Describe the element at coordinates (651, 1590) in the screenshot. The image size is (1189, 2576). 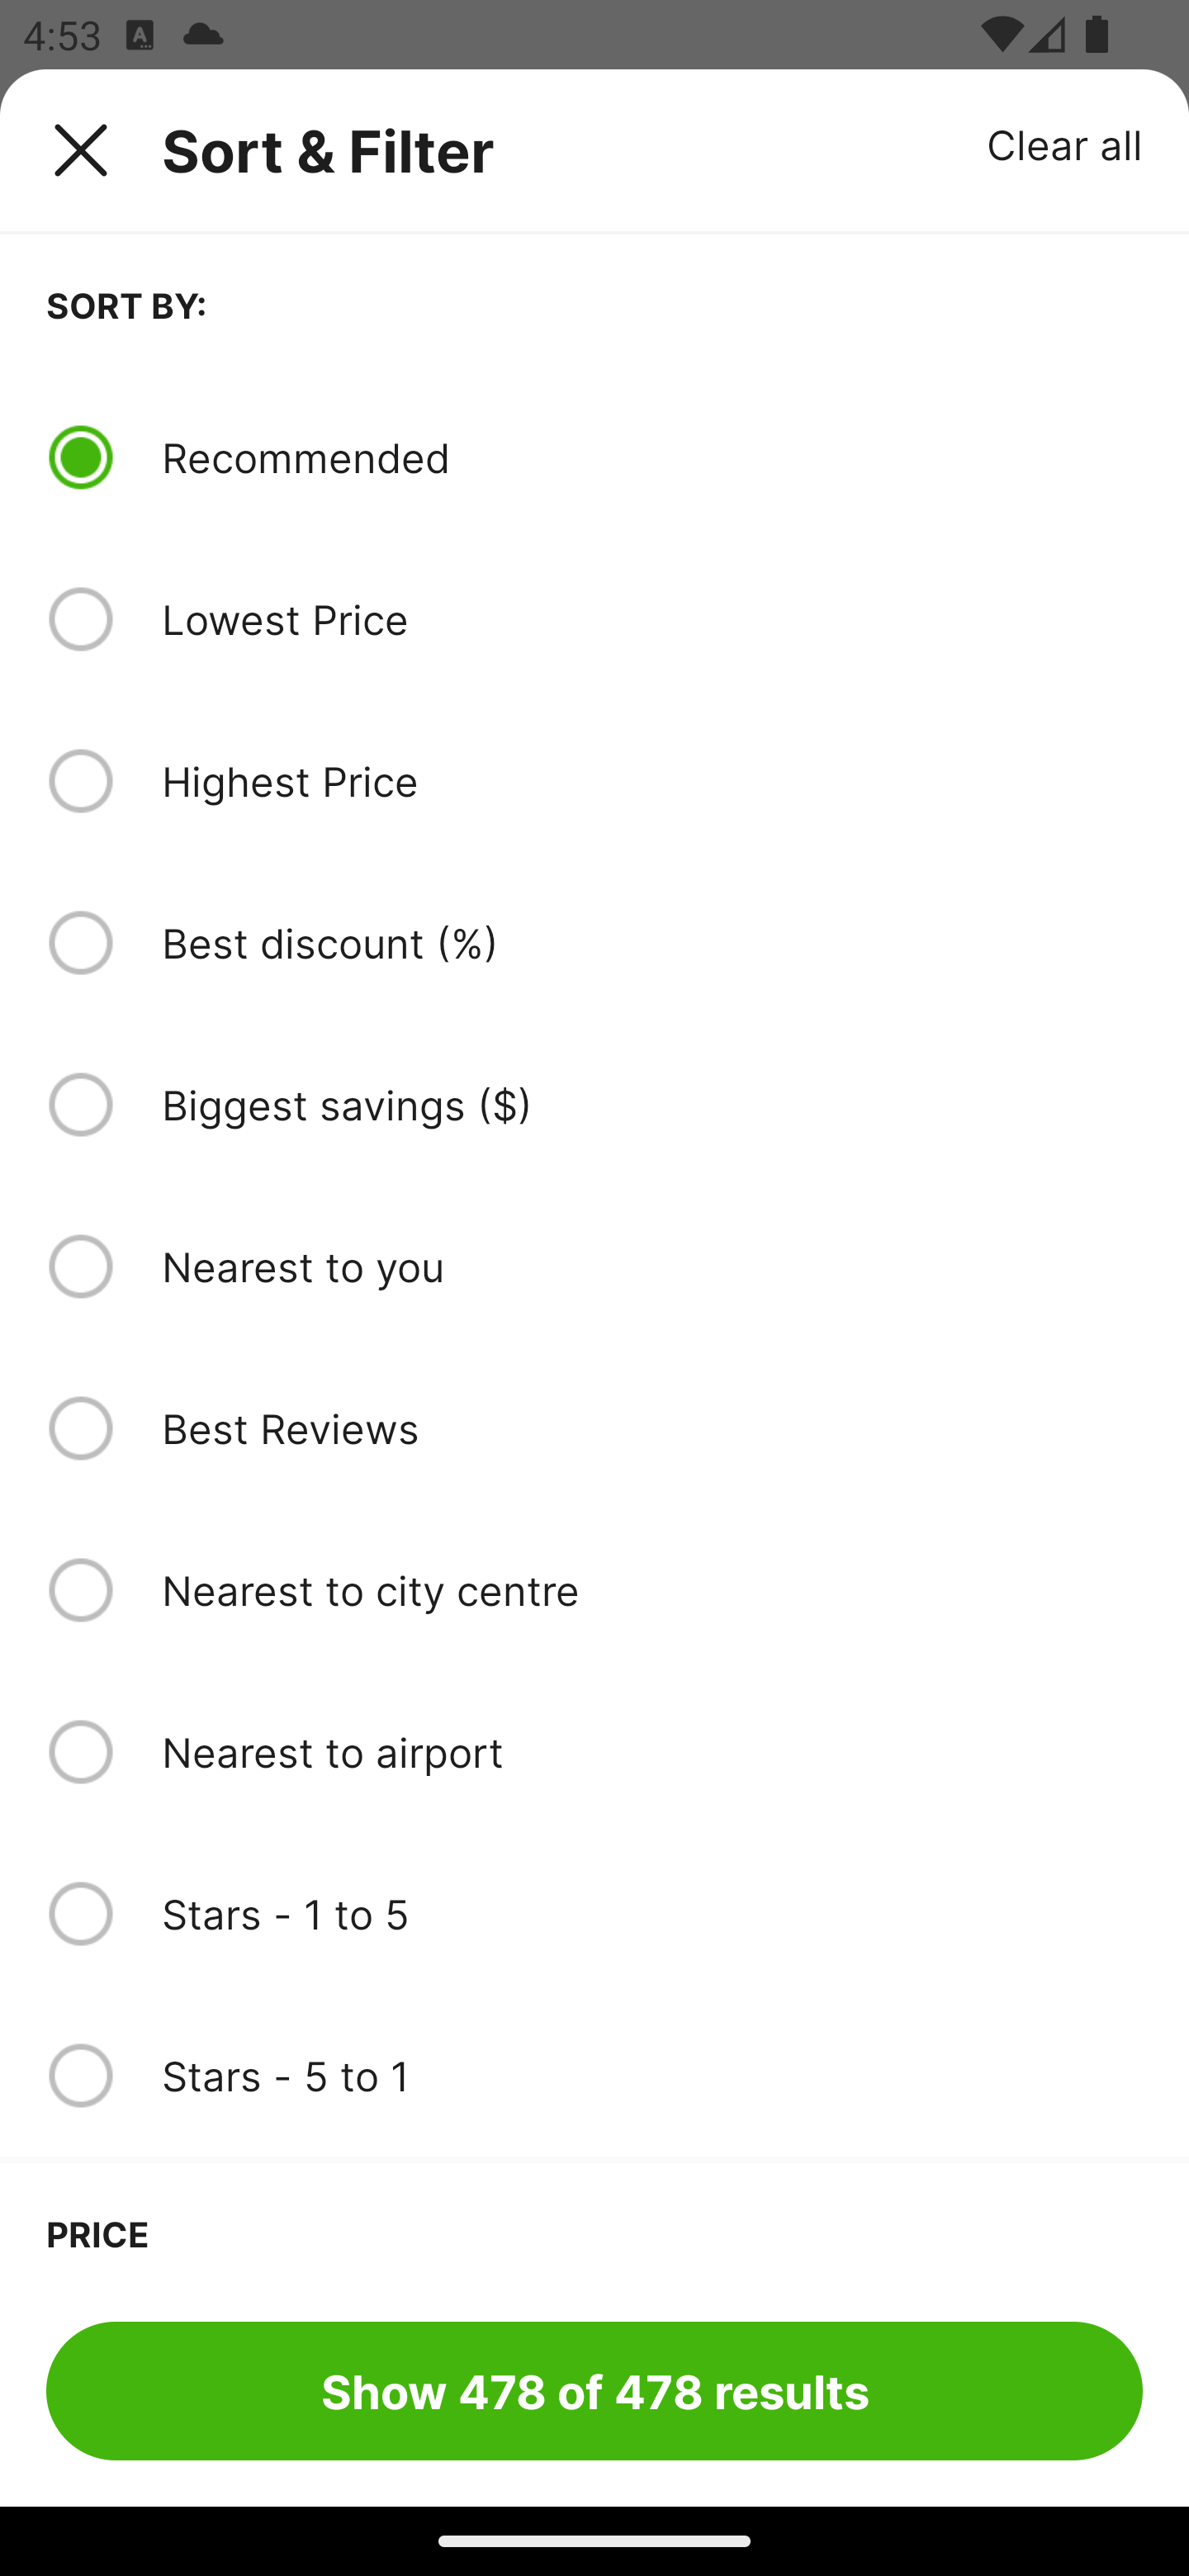
I see `Nearest to city centre` at that location.